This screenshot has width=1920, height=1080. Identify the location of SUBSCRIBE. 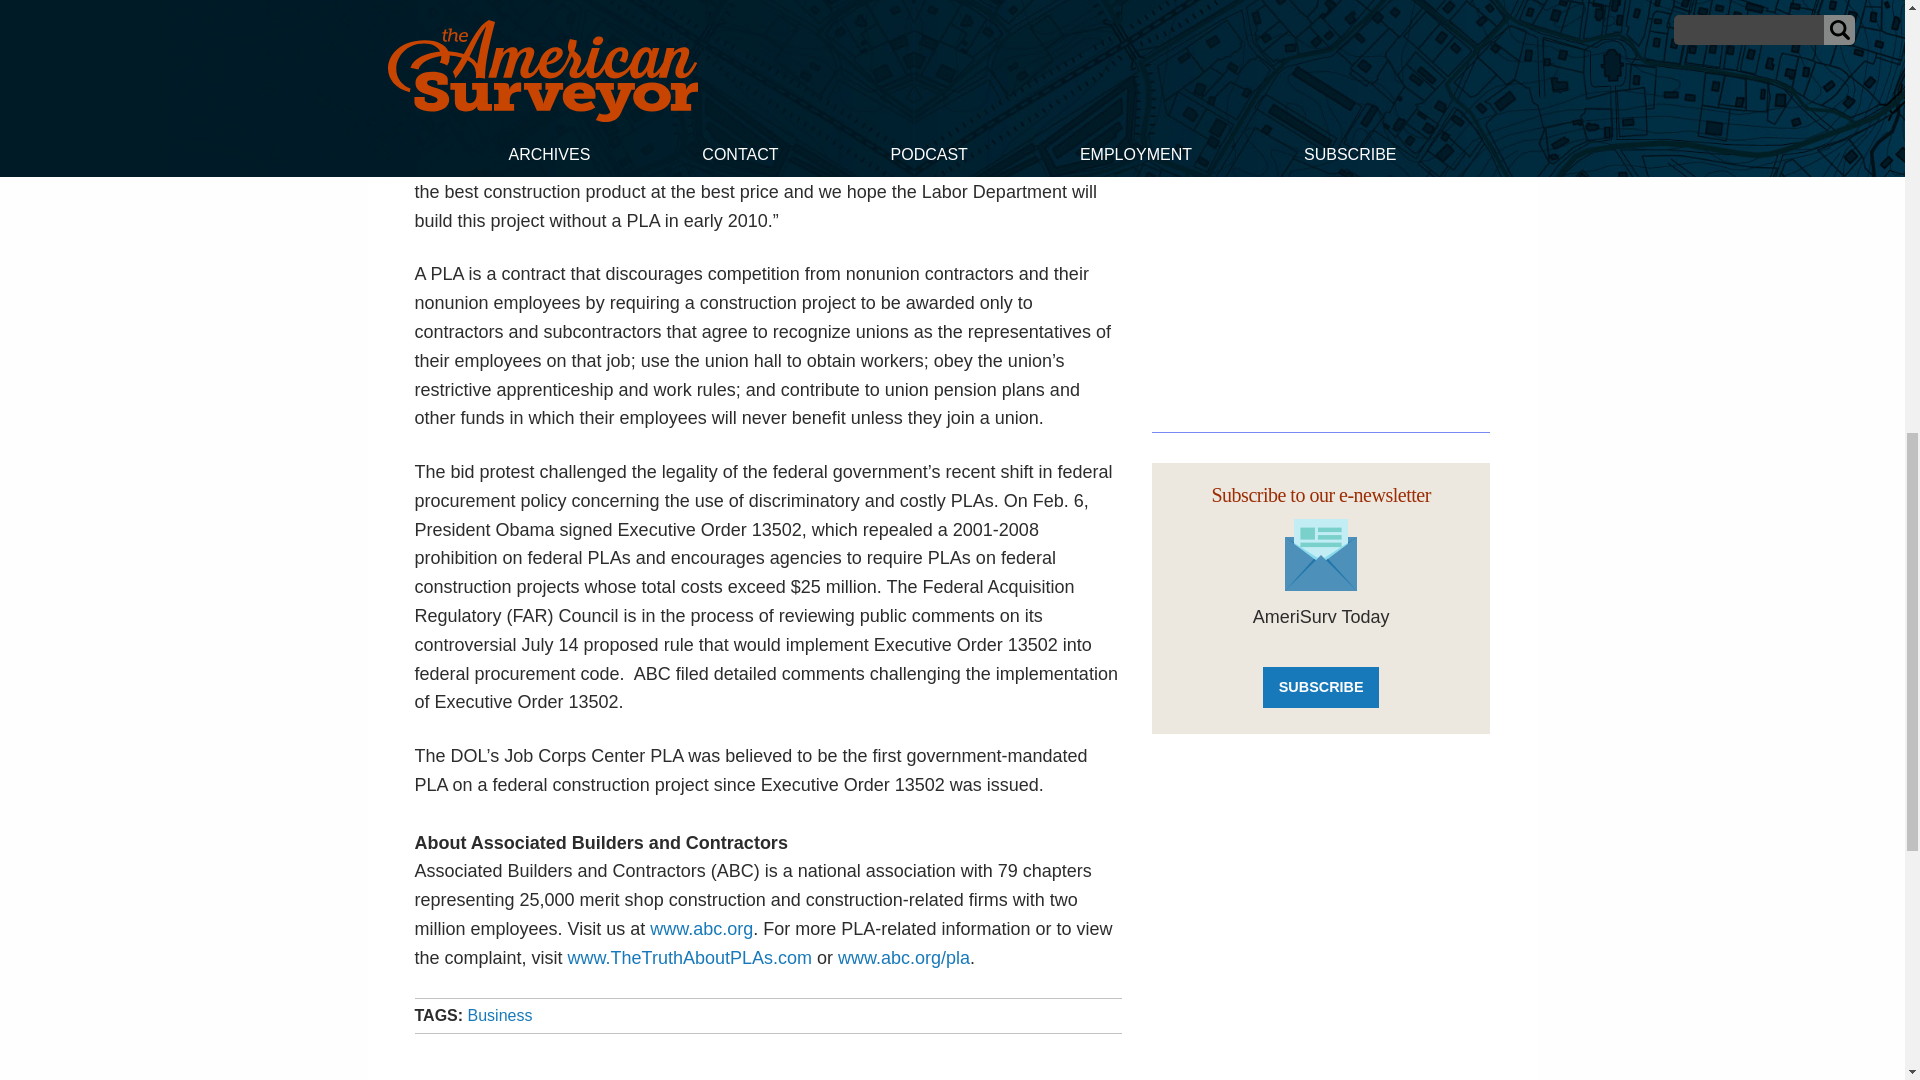
(1320, 688).